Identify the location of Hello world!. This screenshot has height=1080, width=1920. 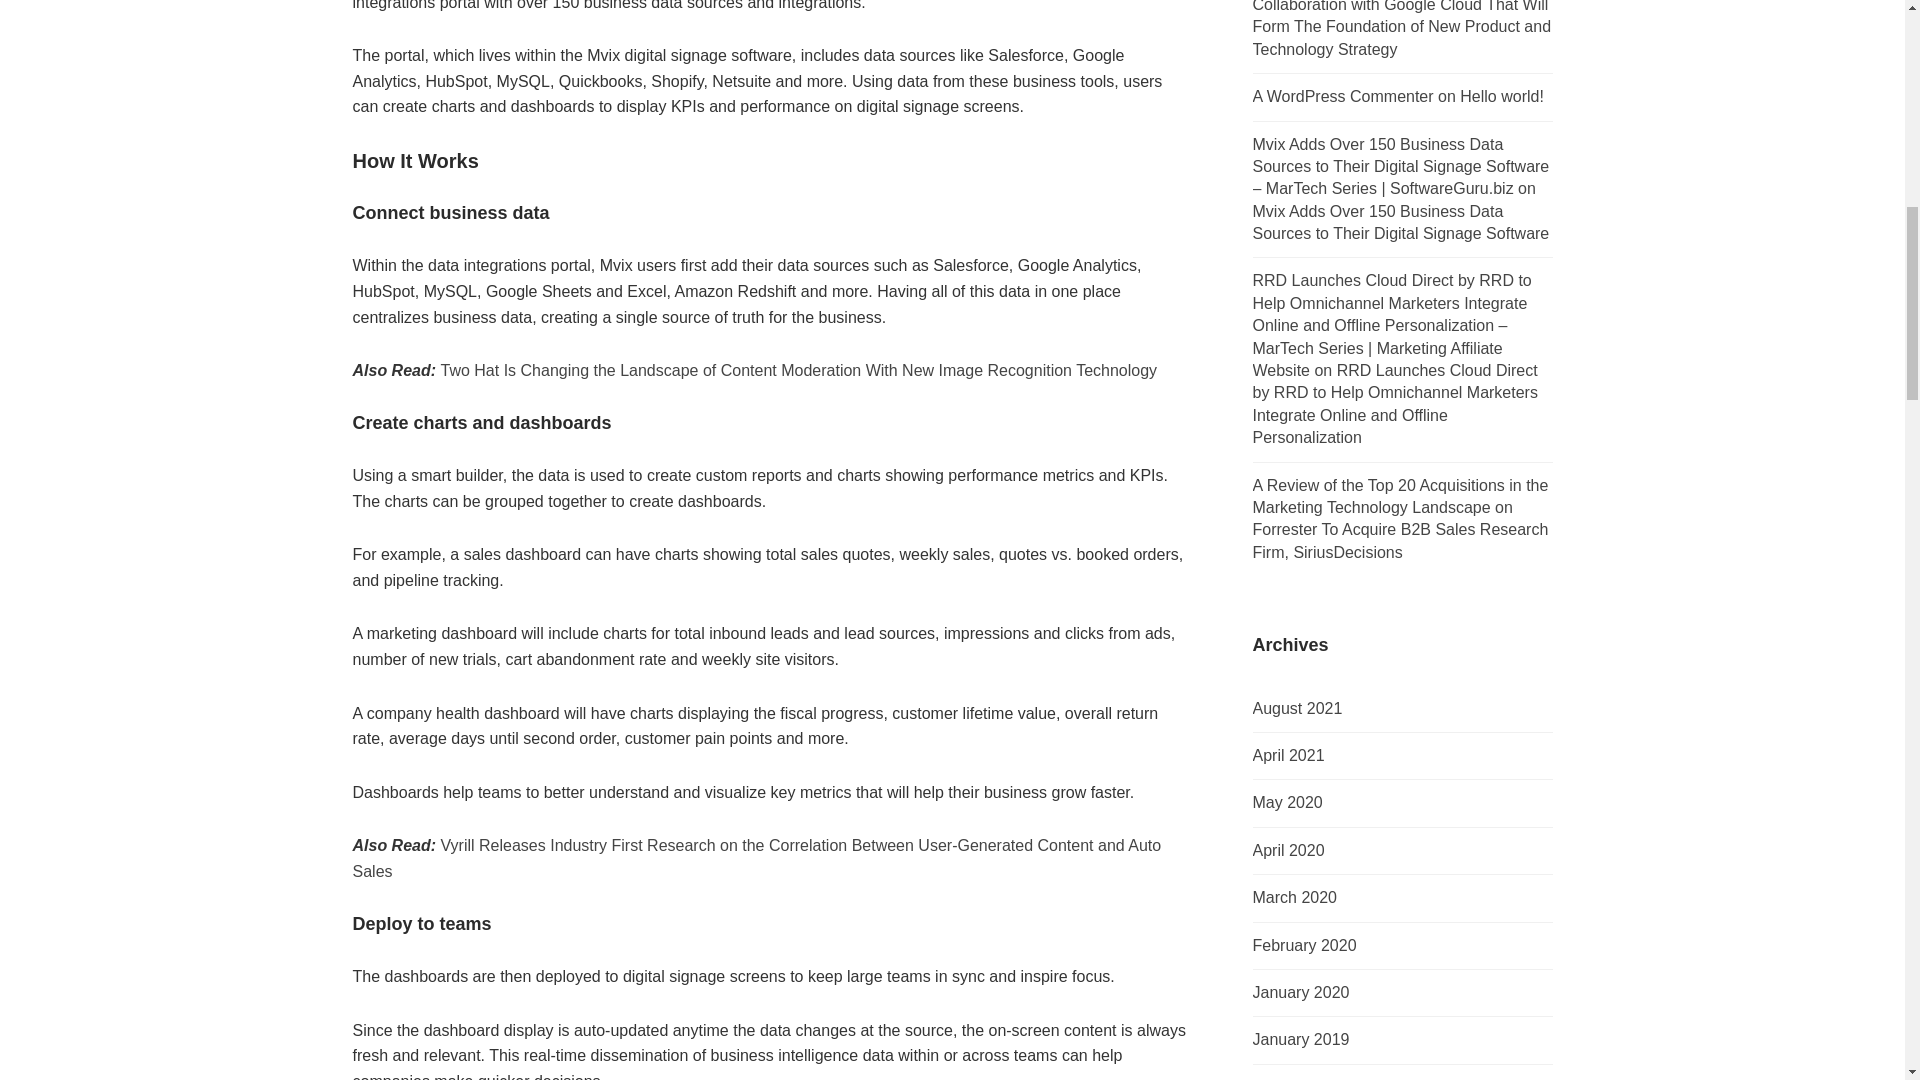
(1501, 96).